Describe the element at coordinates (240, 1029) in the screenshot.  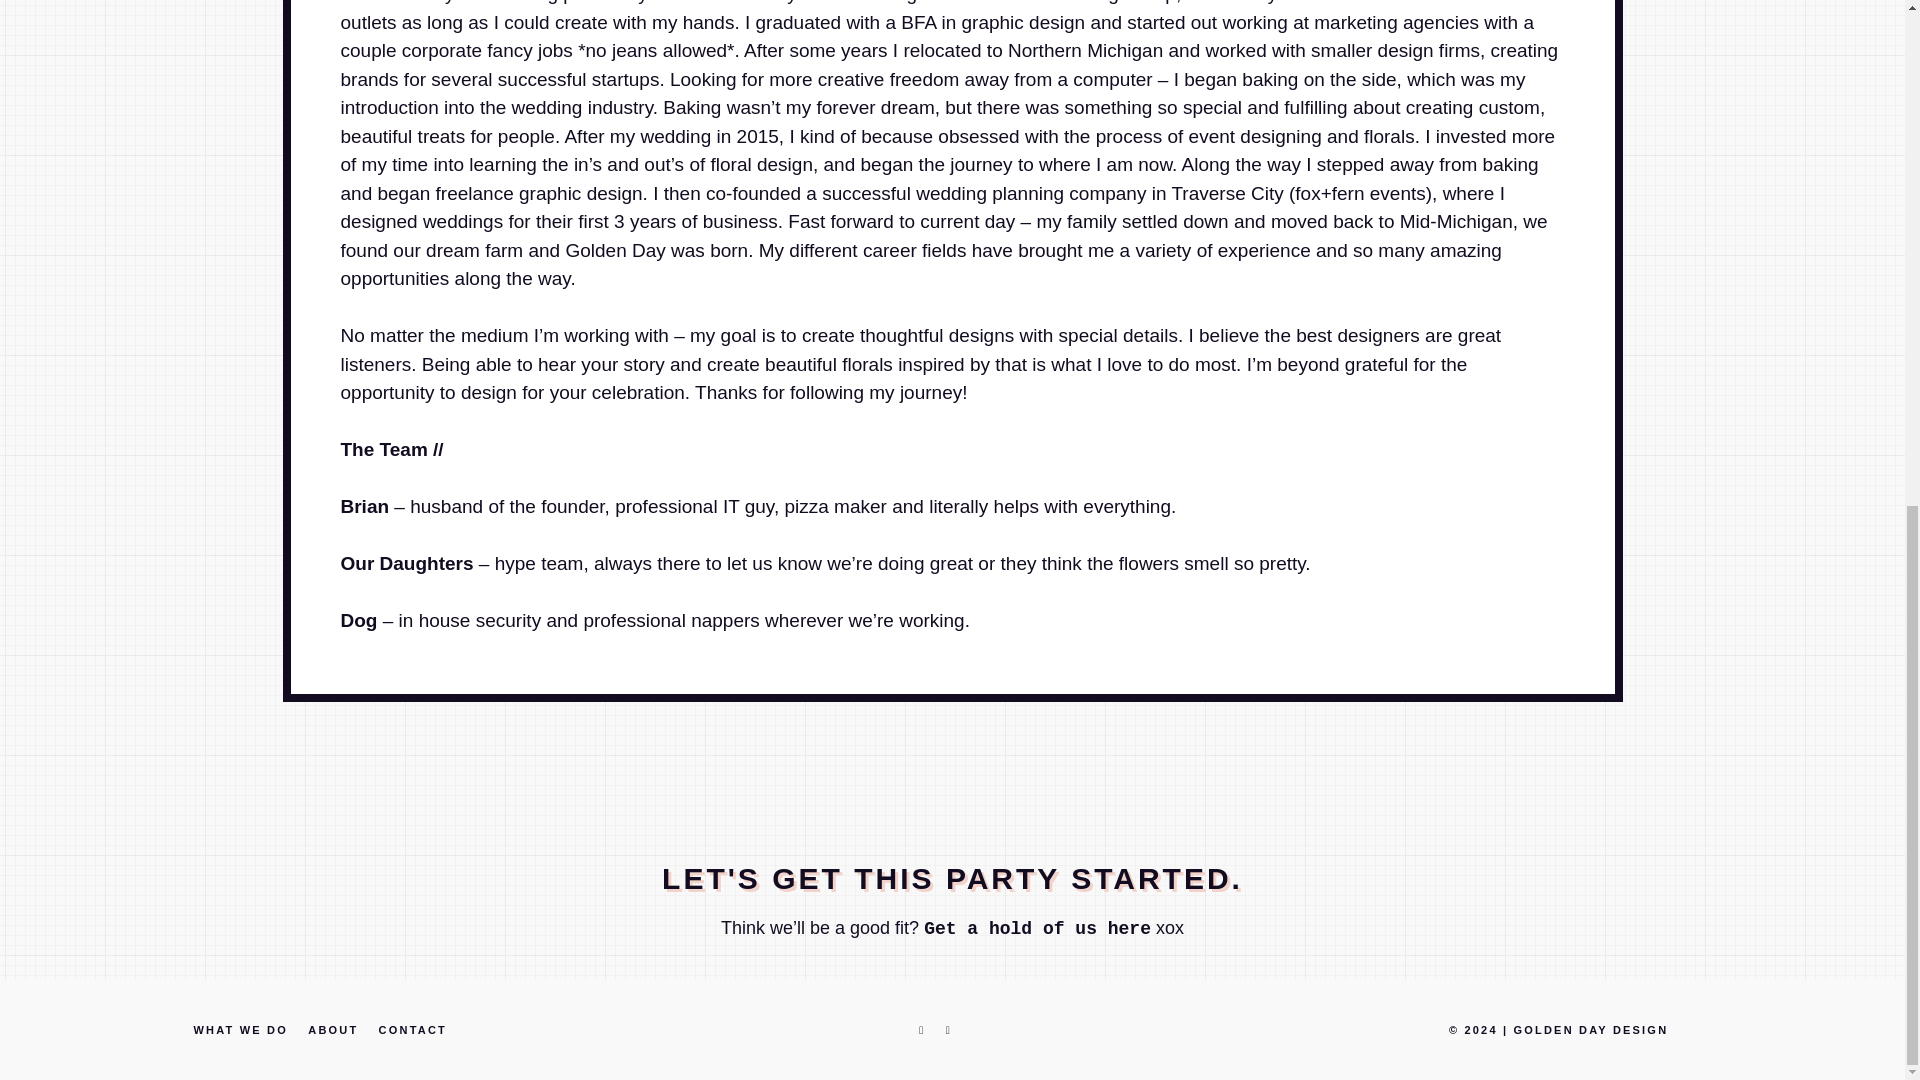
I see `WHAT WE DO` at that location.